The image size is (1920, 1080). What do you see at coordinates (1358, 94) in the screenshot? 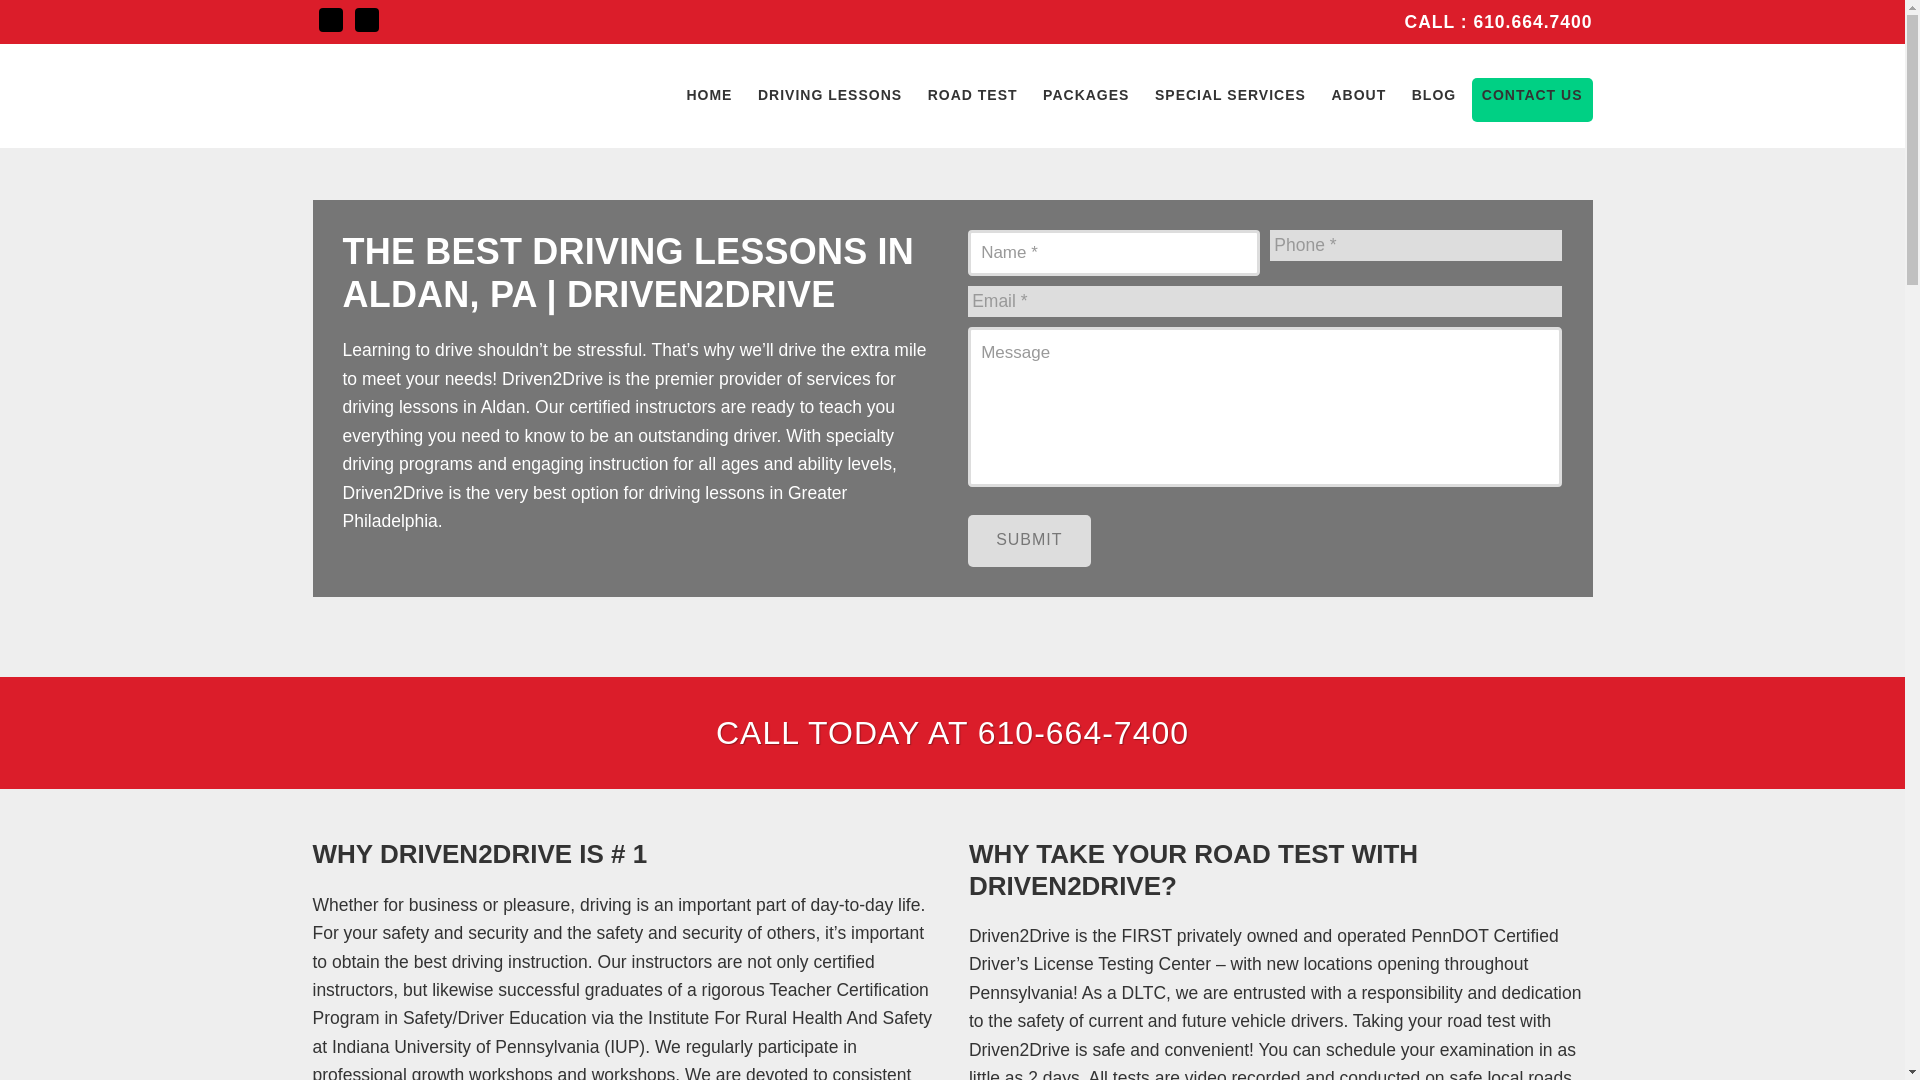
I see `ABOUT` at bounding box center [1358, 94].